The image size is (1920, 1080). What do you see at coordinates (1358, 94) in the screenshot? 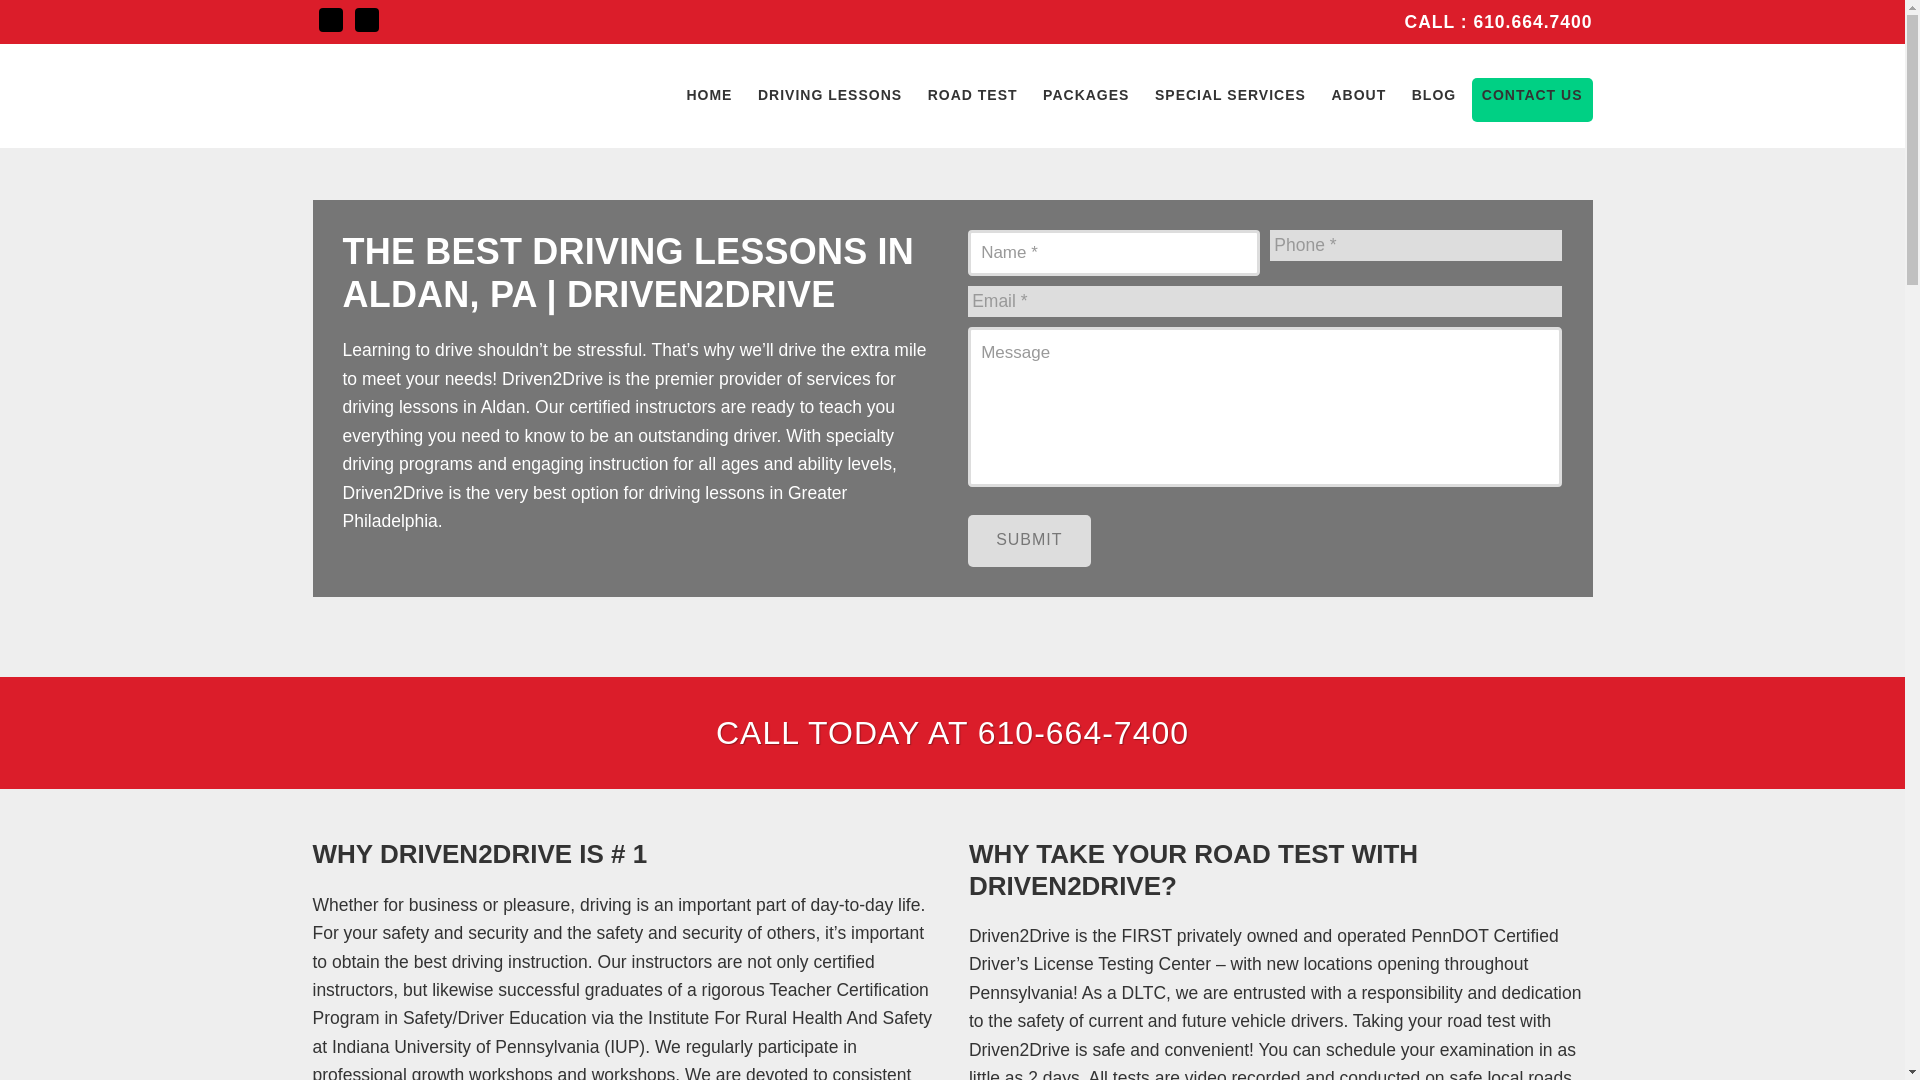
I see `ABOUT` at bounding box center [1358, 94].